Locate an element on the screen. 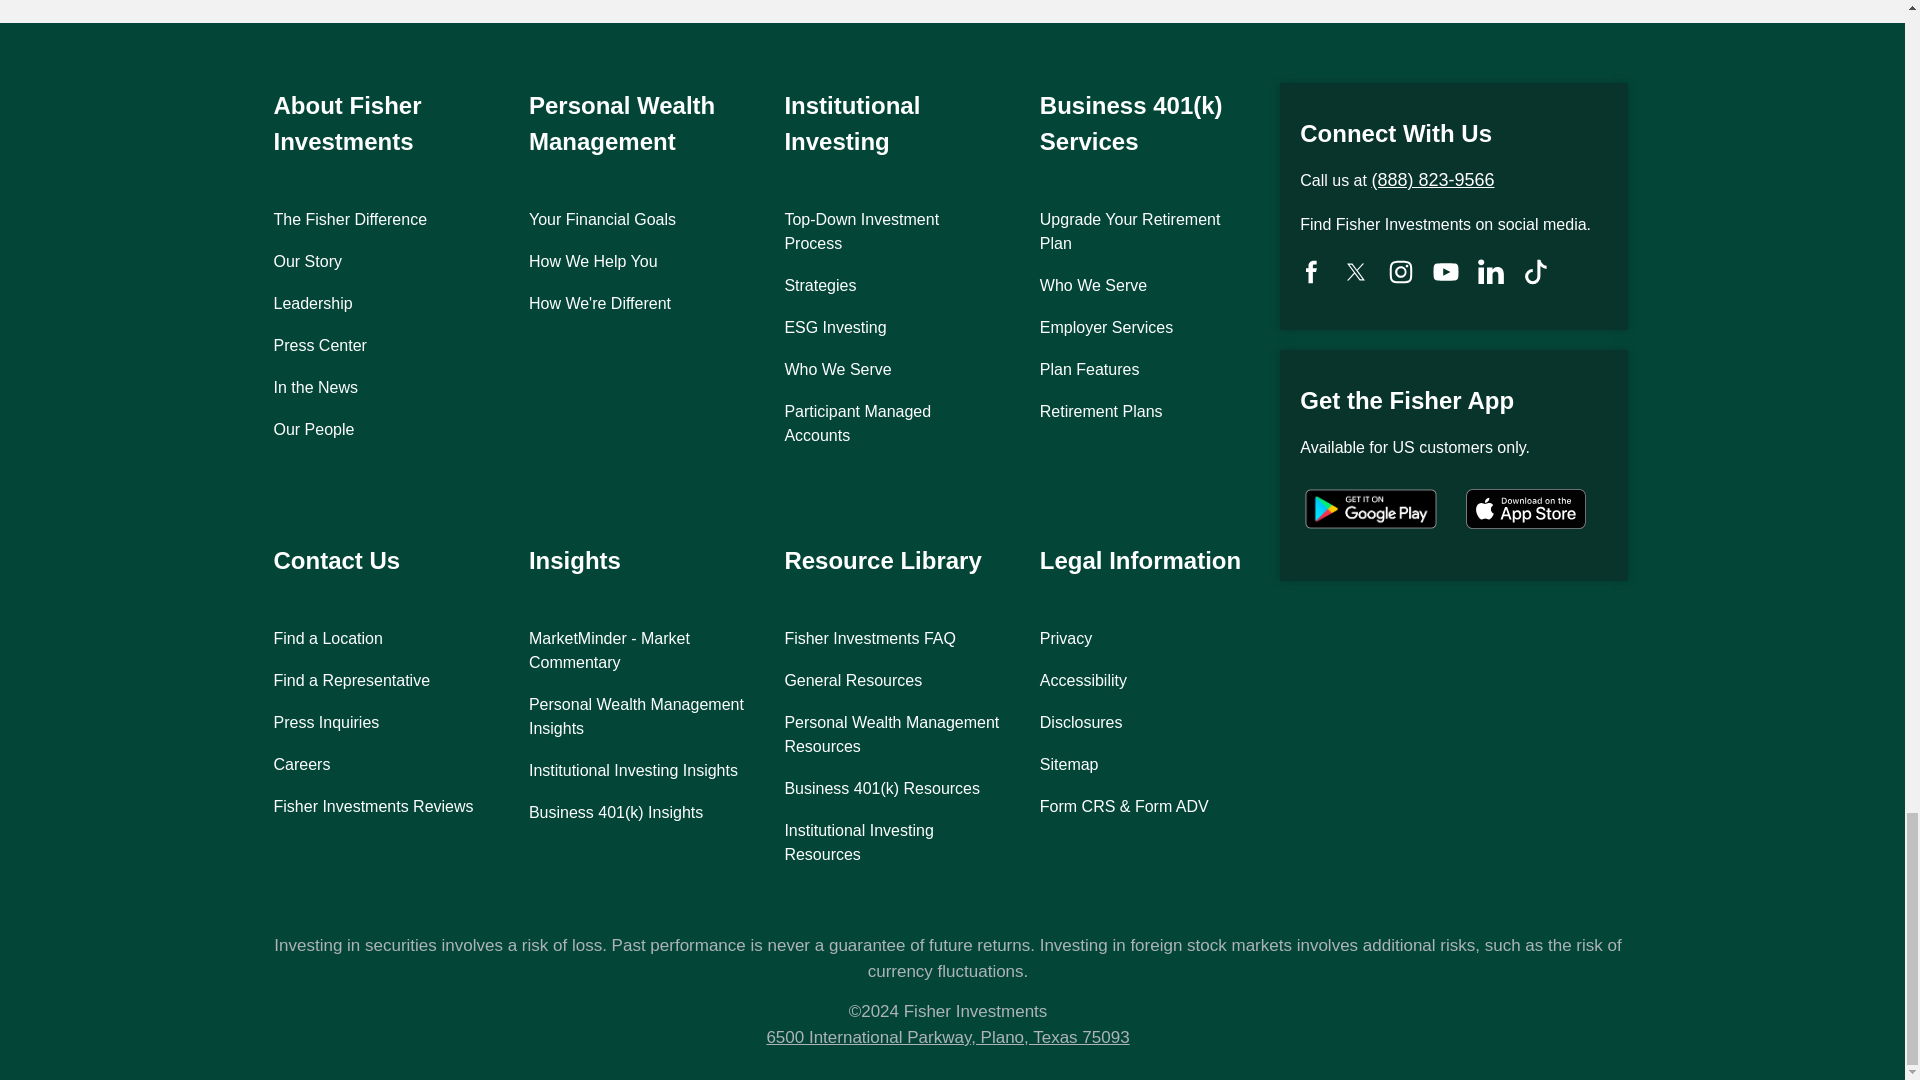 The image size is (1920, 1080). Follow us on TikTok is located at coordinates (1536, 274).